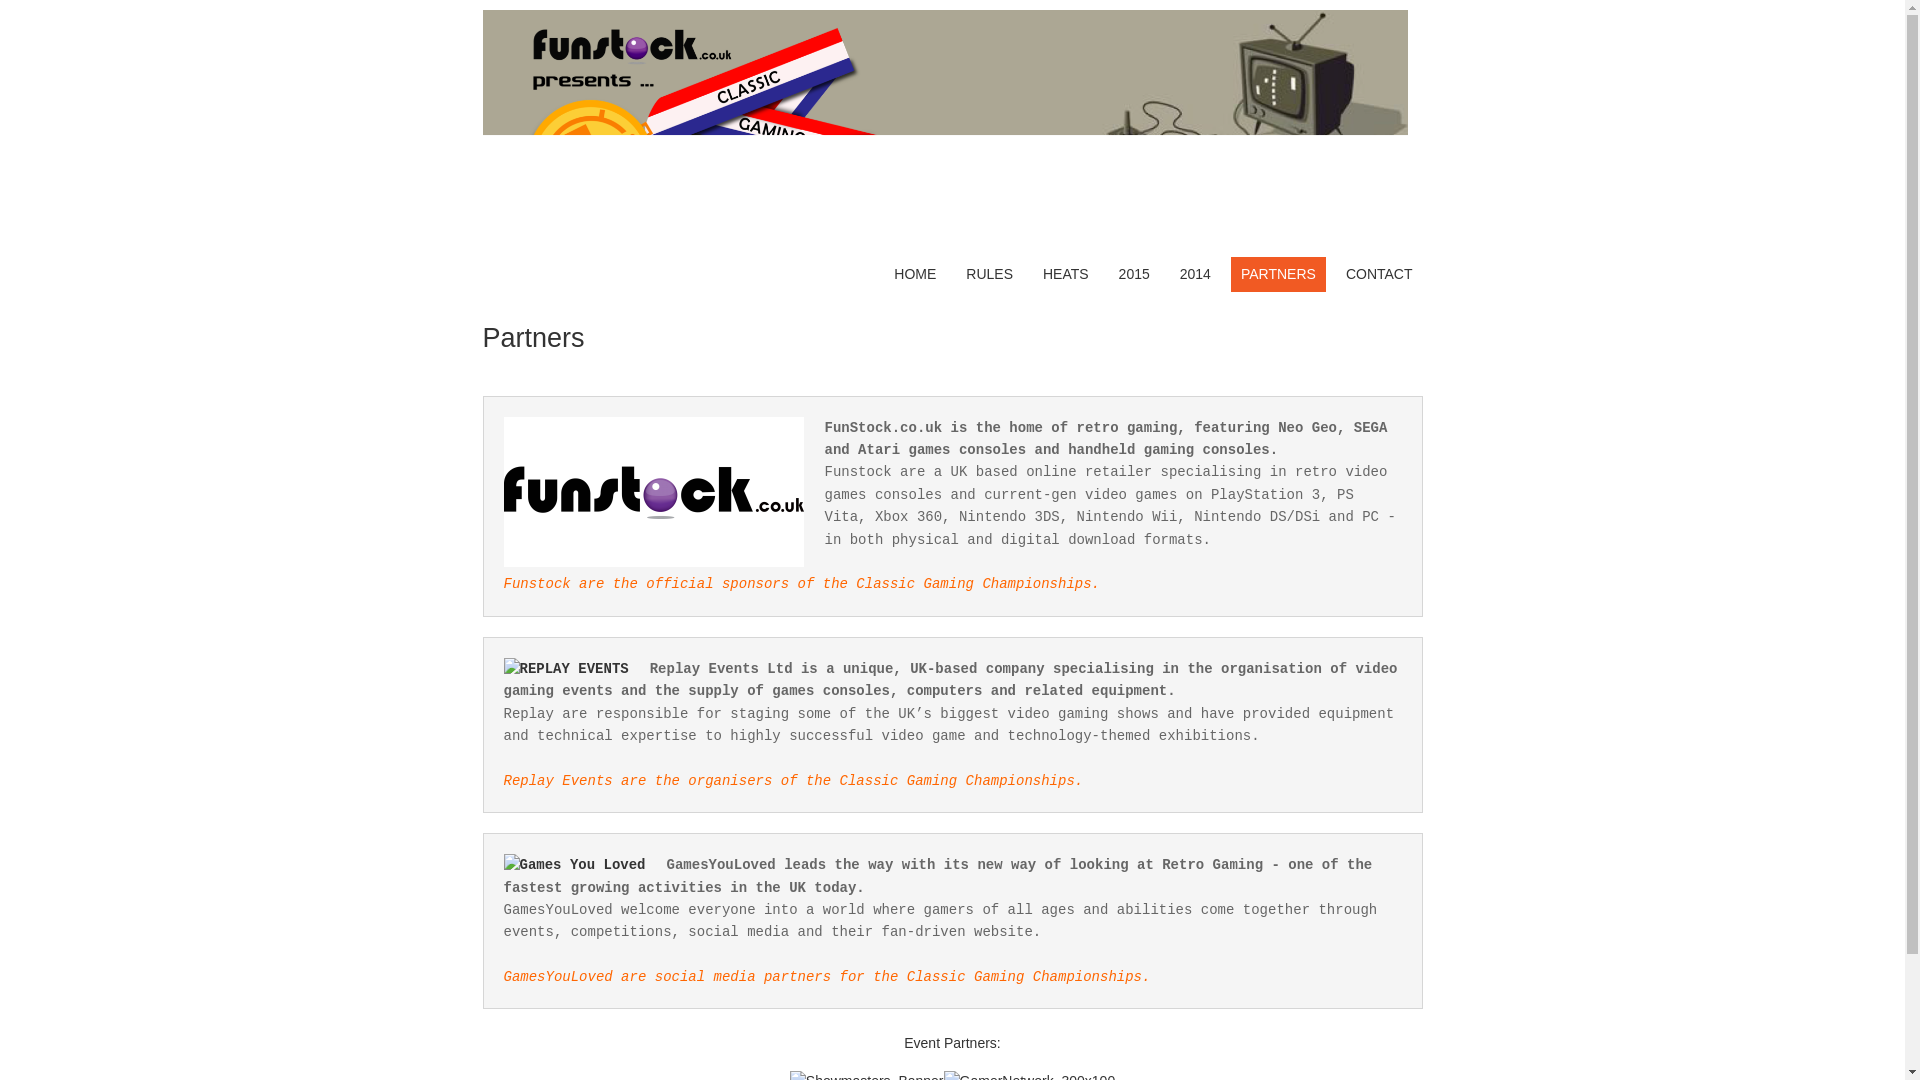 The height and width of the screenshot is (1080, 1920). What do you see at coordinates (1134, 274) in the screenshot?
I see `2015` at bounding box center [1134, 274].